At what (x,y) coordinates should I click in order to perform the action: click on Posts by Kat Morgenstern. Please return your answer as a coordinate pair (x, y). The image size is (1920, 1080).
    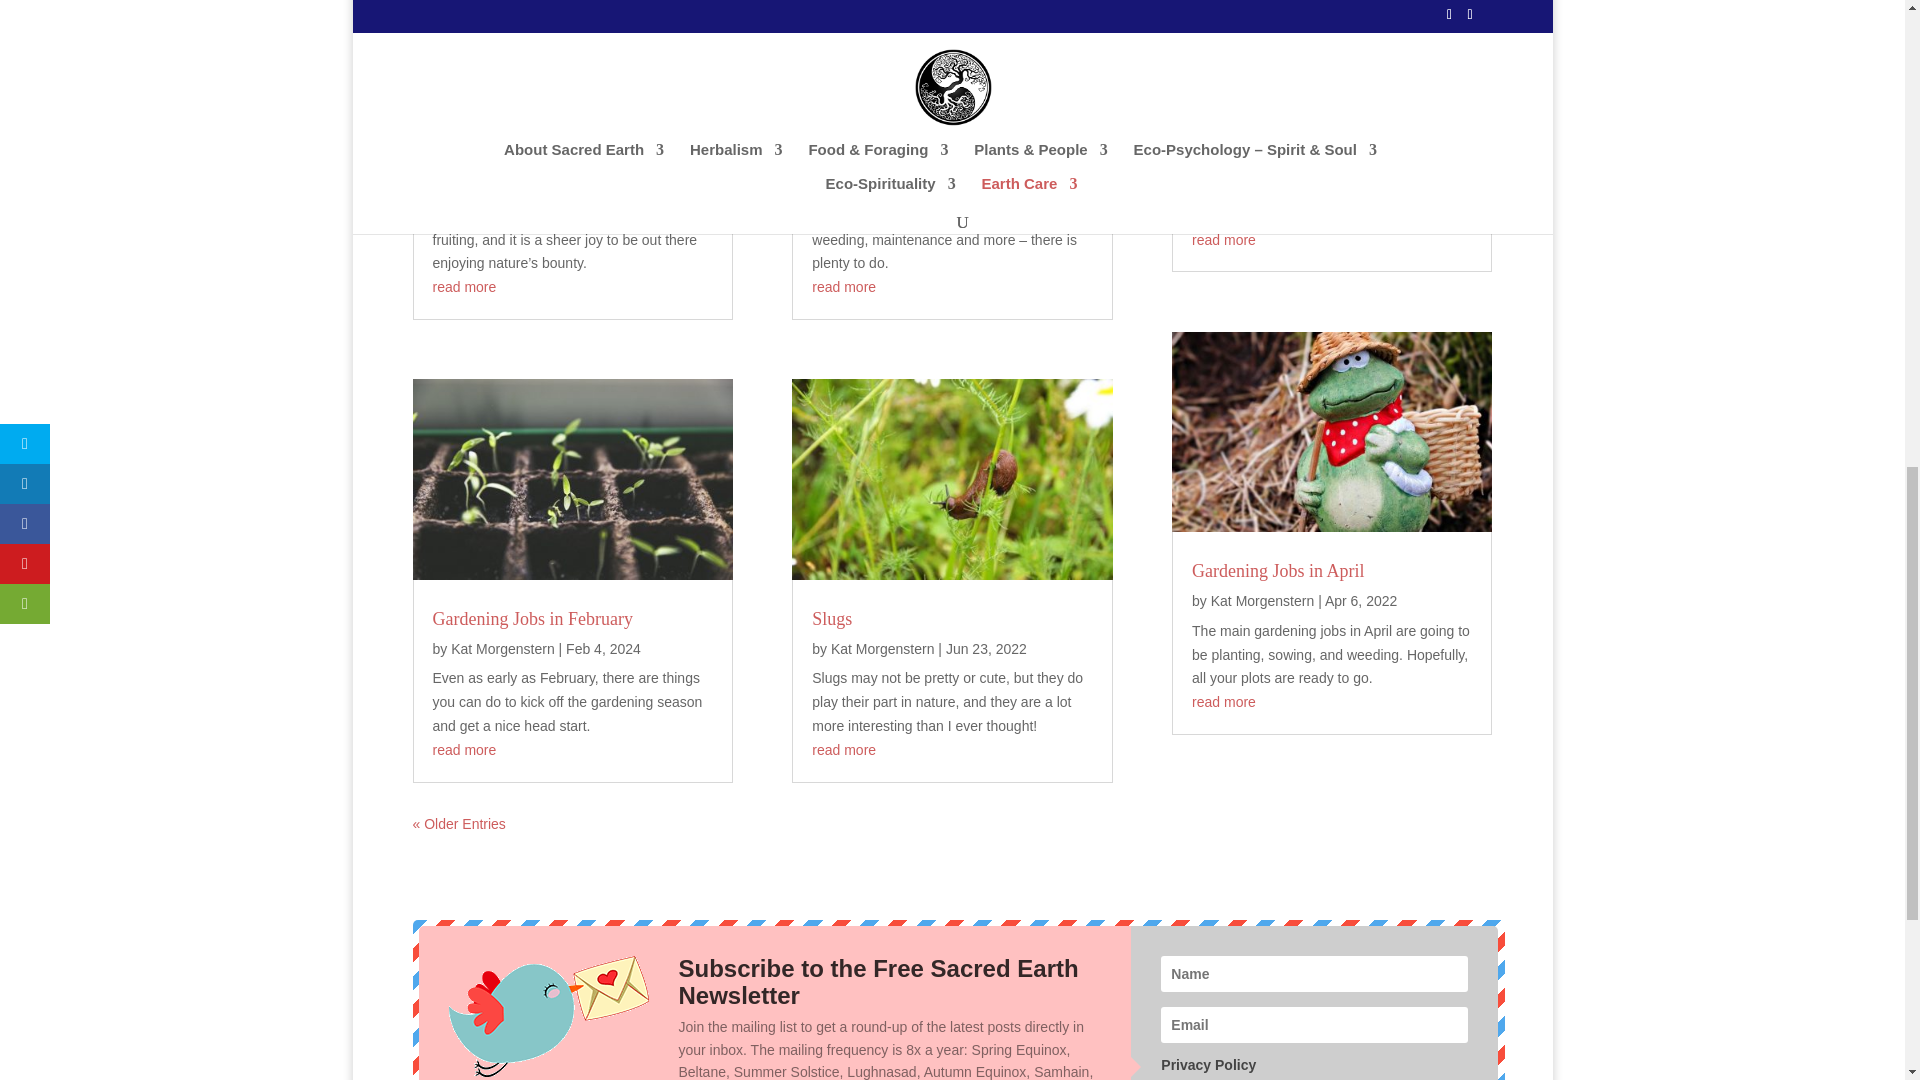
    Looking at the image, I should click on (502, 137).